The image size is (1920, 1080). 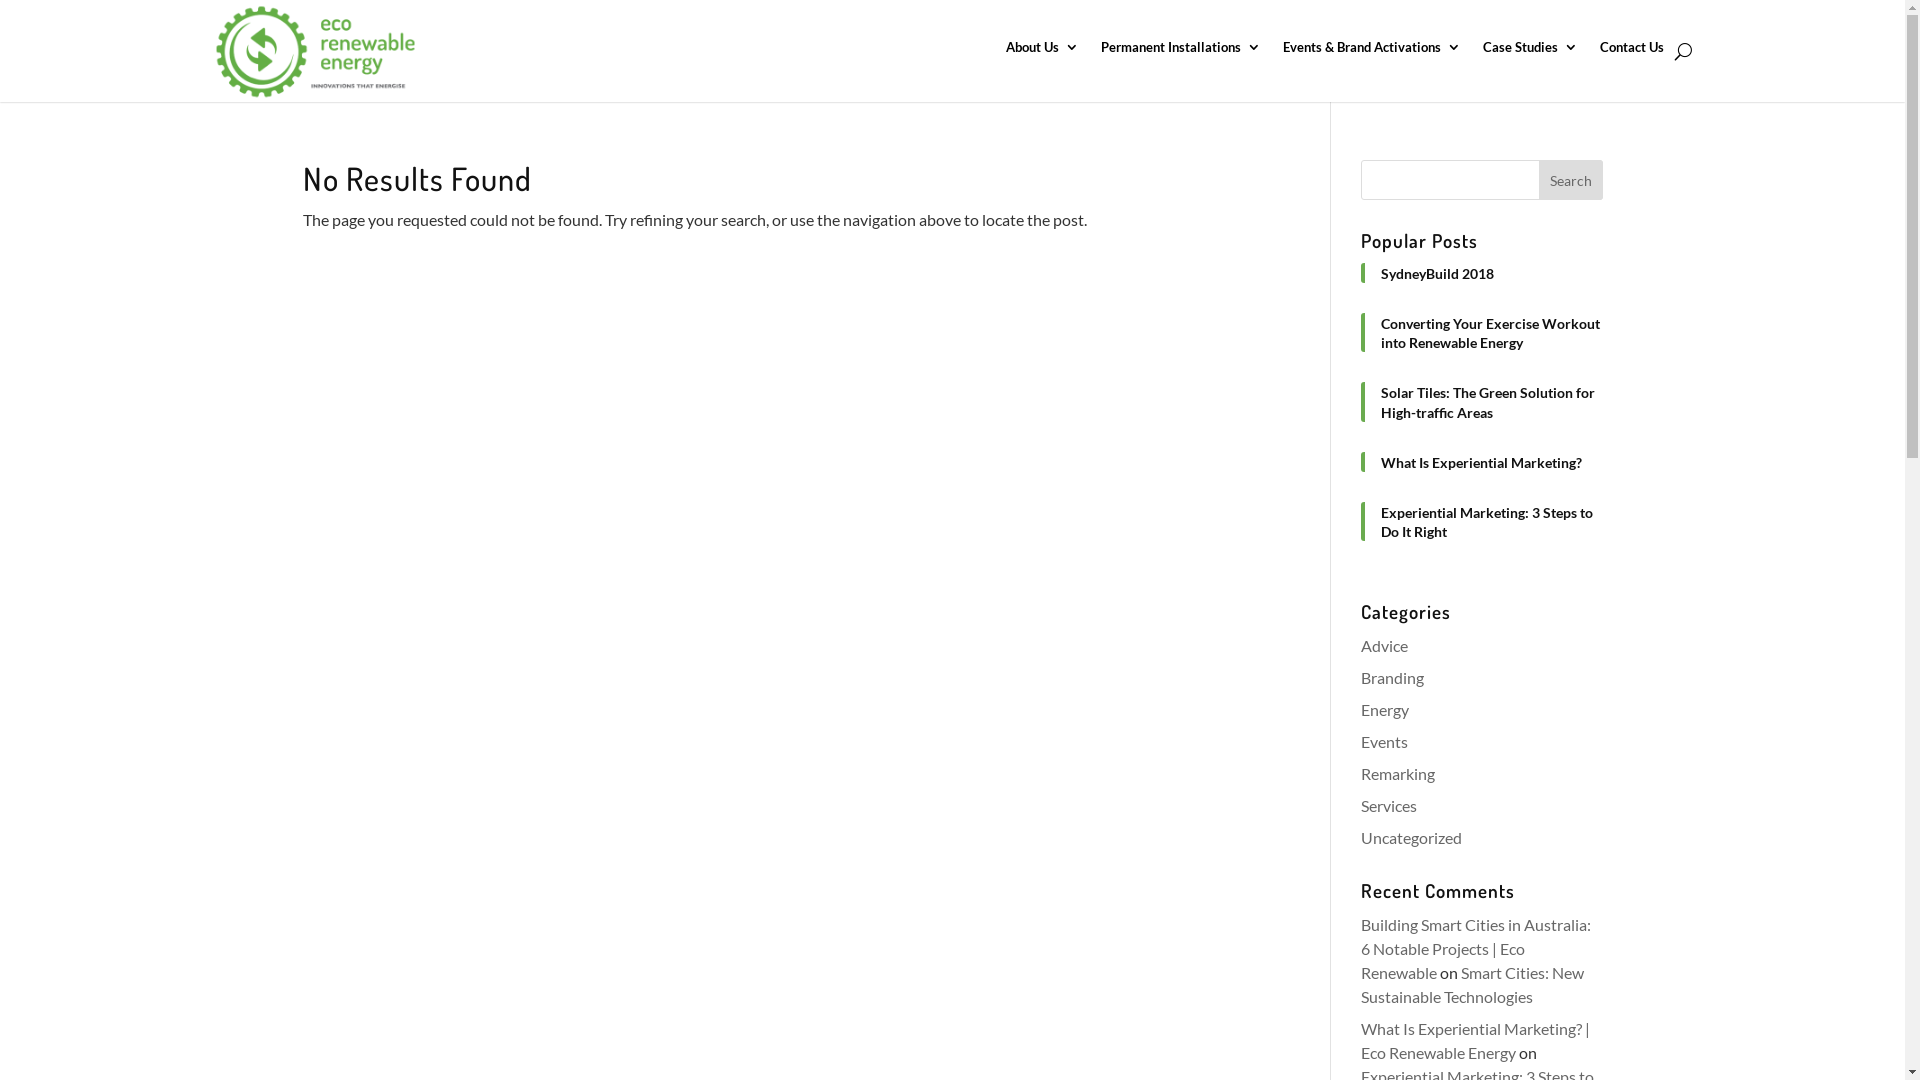 I want to click on Experiential Marketing: 3 Steps to Do It Right, so click(x=1492, y=522).